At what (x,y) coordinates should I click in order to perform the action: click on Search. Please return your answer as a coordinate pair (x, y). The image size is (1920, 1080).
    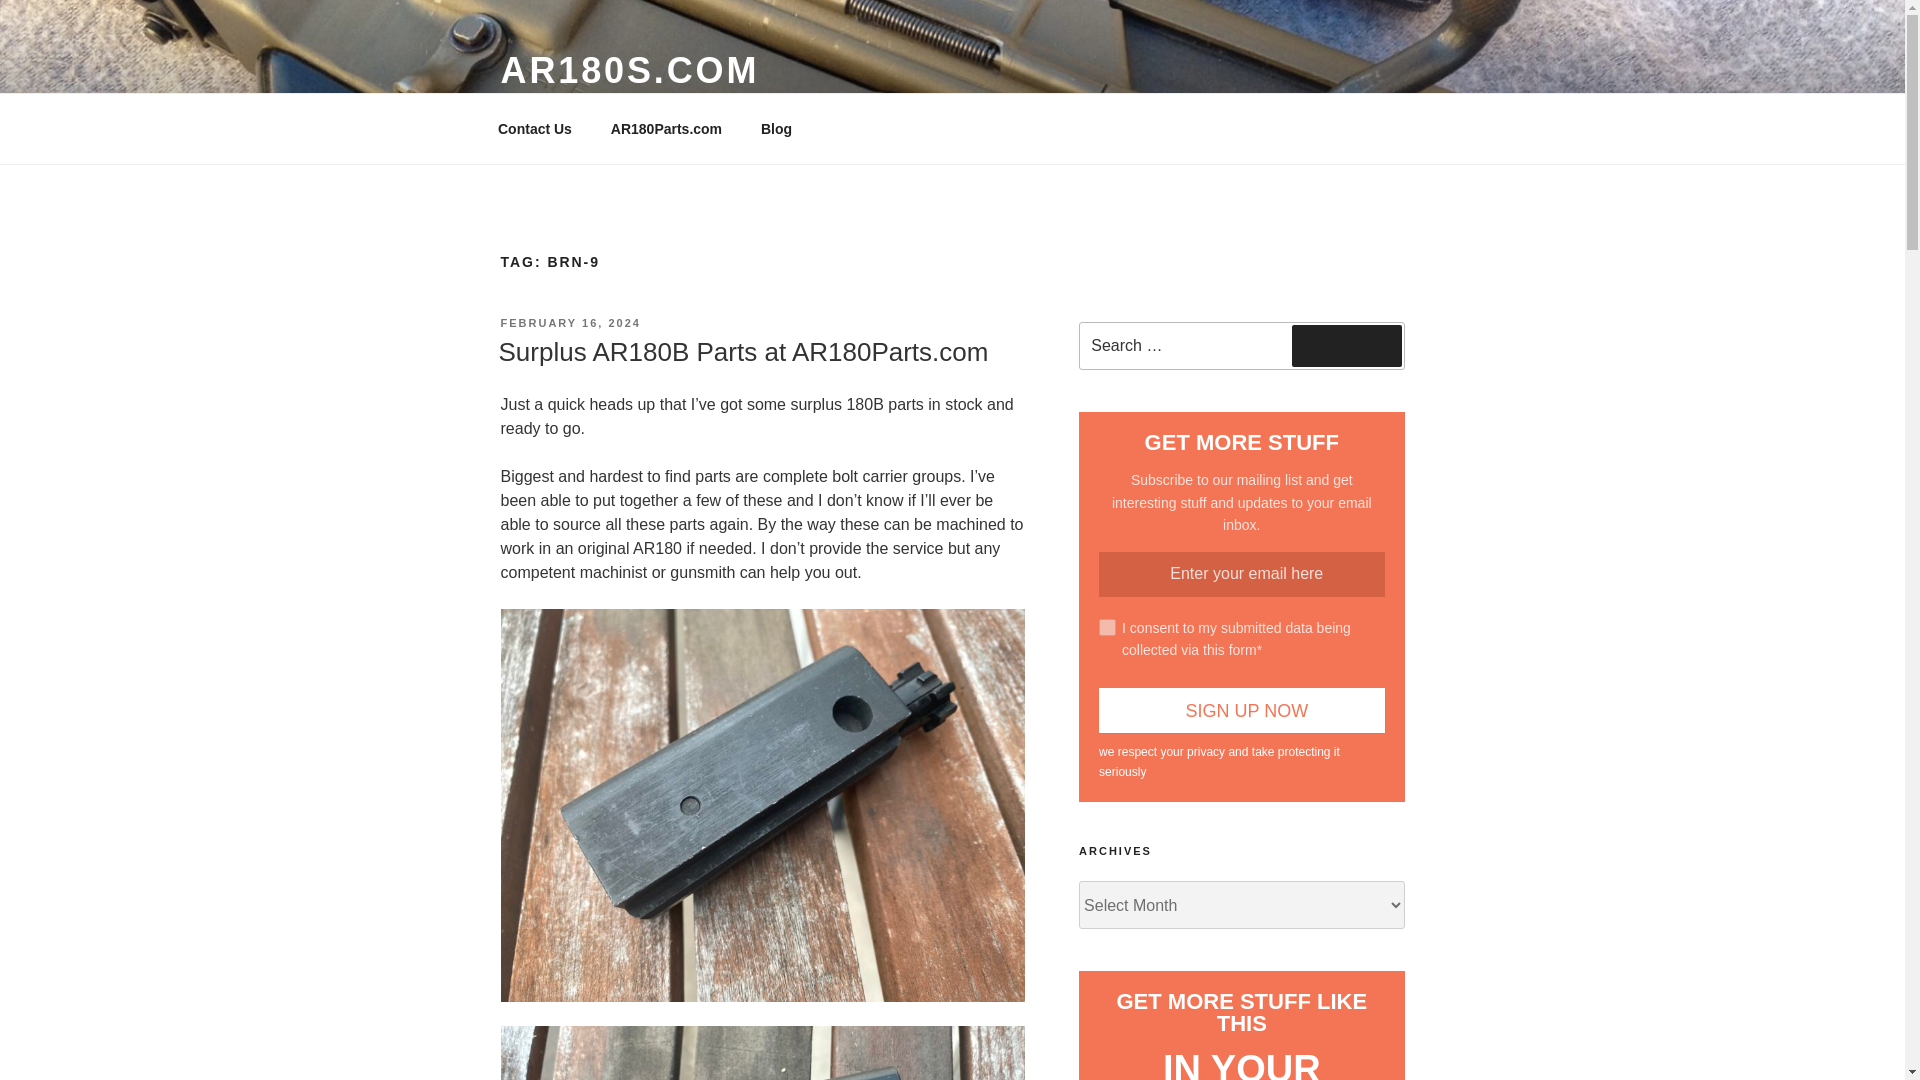
    Looking at the image, I should click on (1346, 346).